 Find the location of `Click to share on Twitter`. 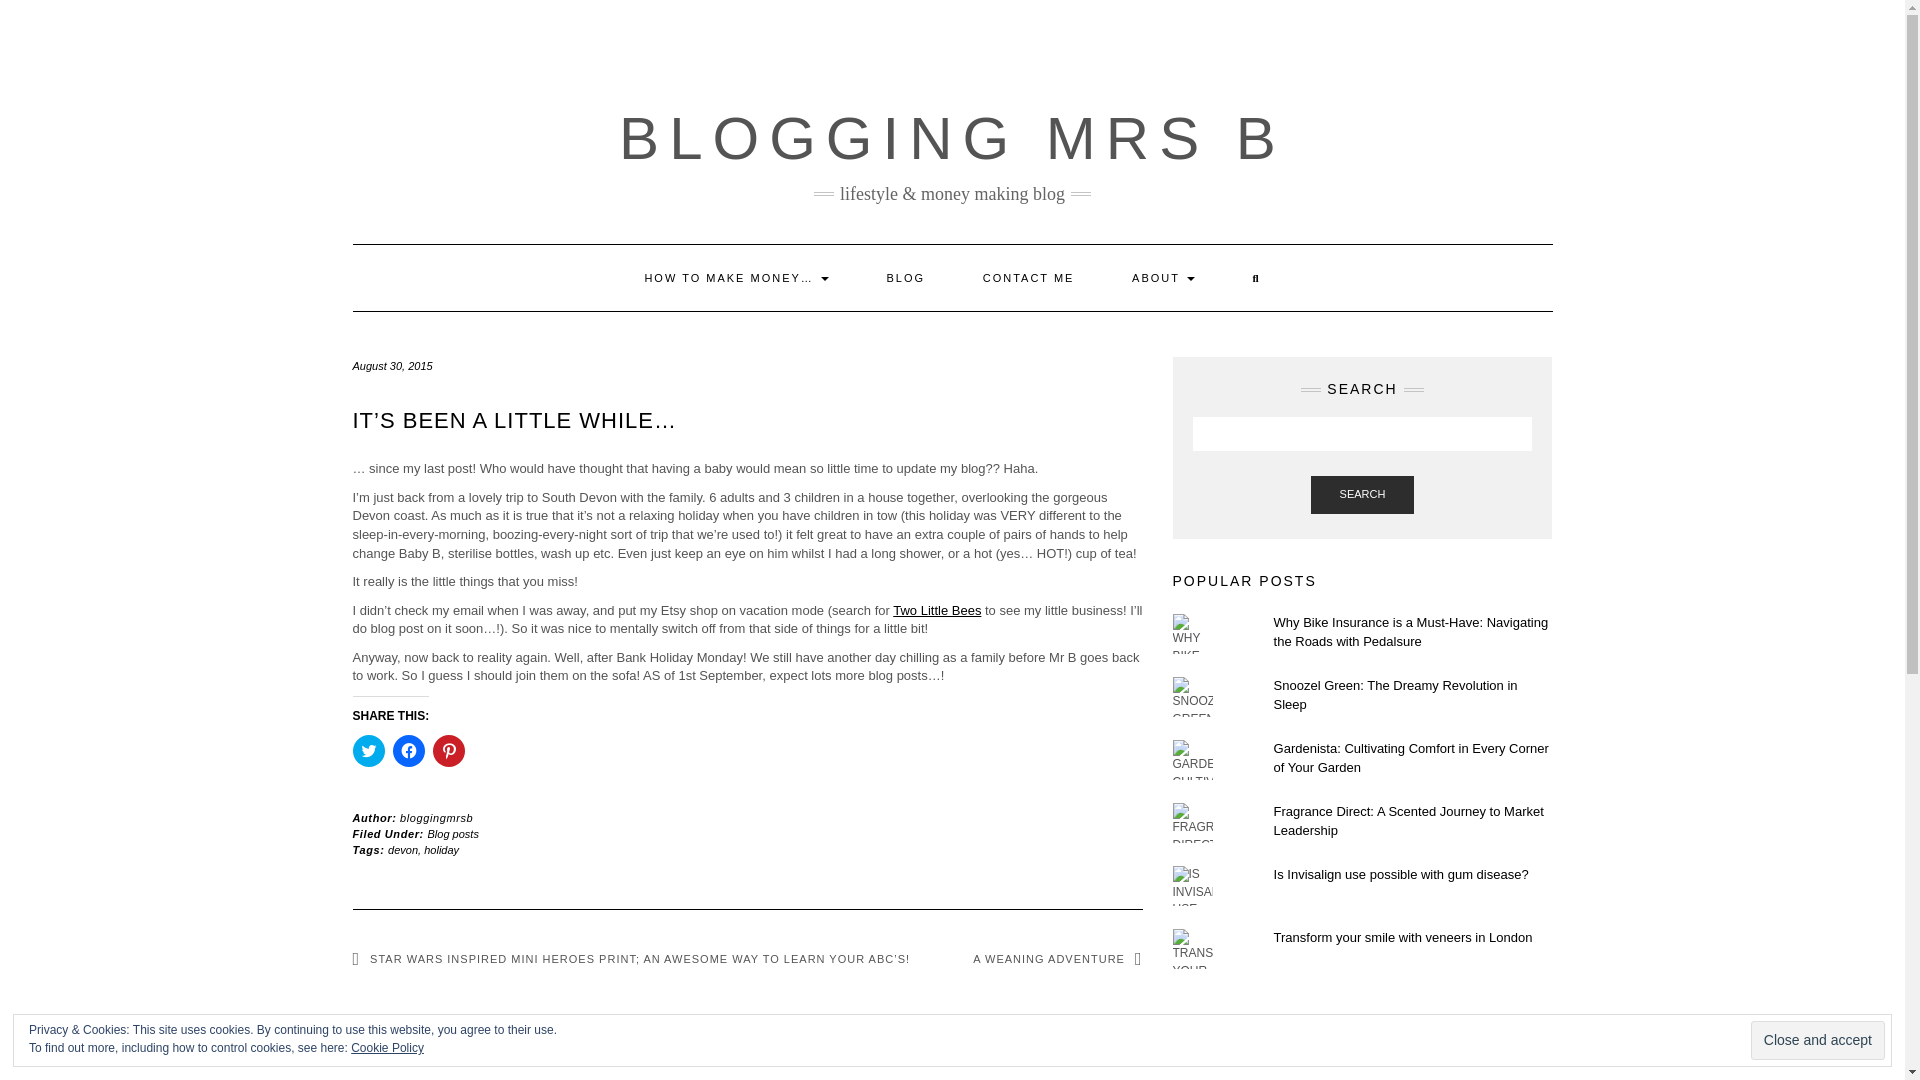

Click to share on Twitter is located at coordinates (368, 750).